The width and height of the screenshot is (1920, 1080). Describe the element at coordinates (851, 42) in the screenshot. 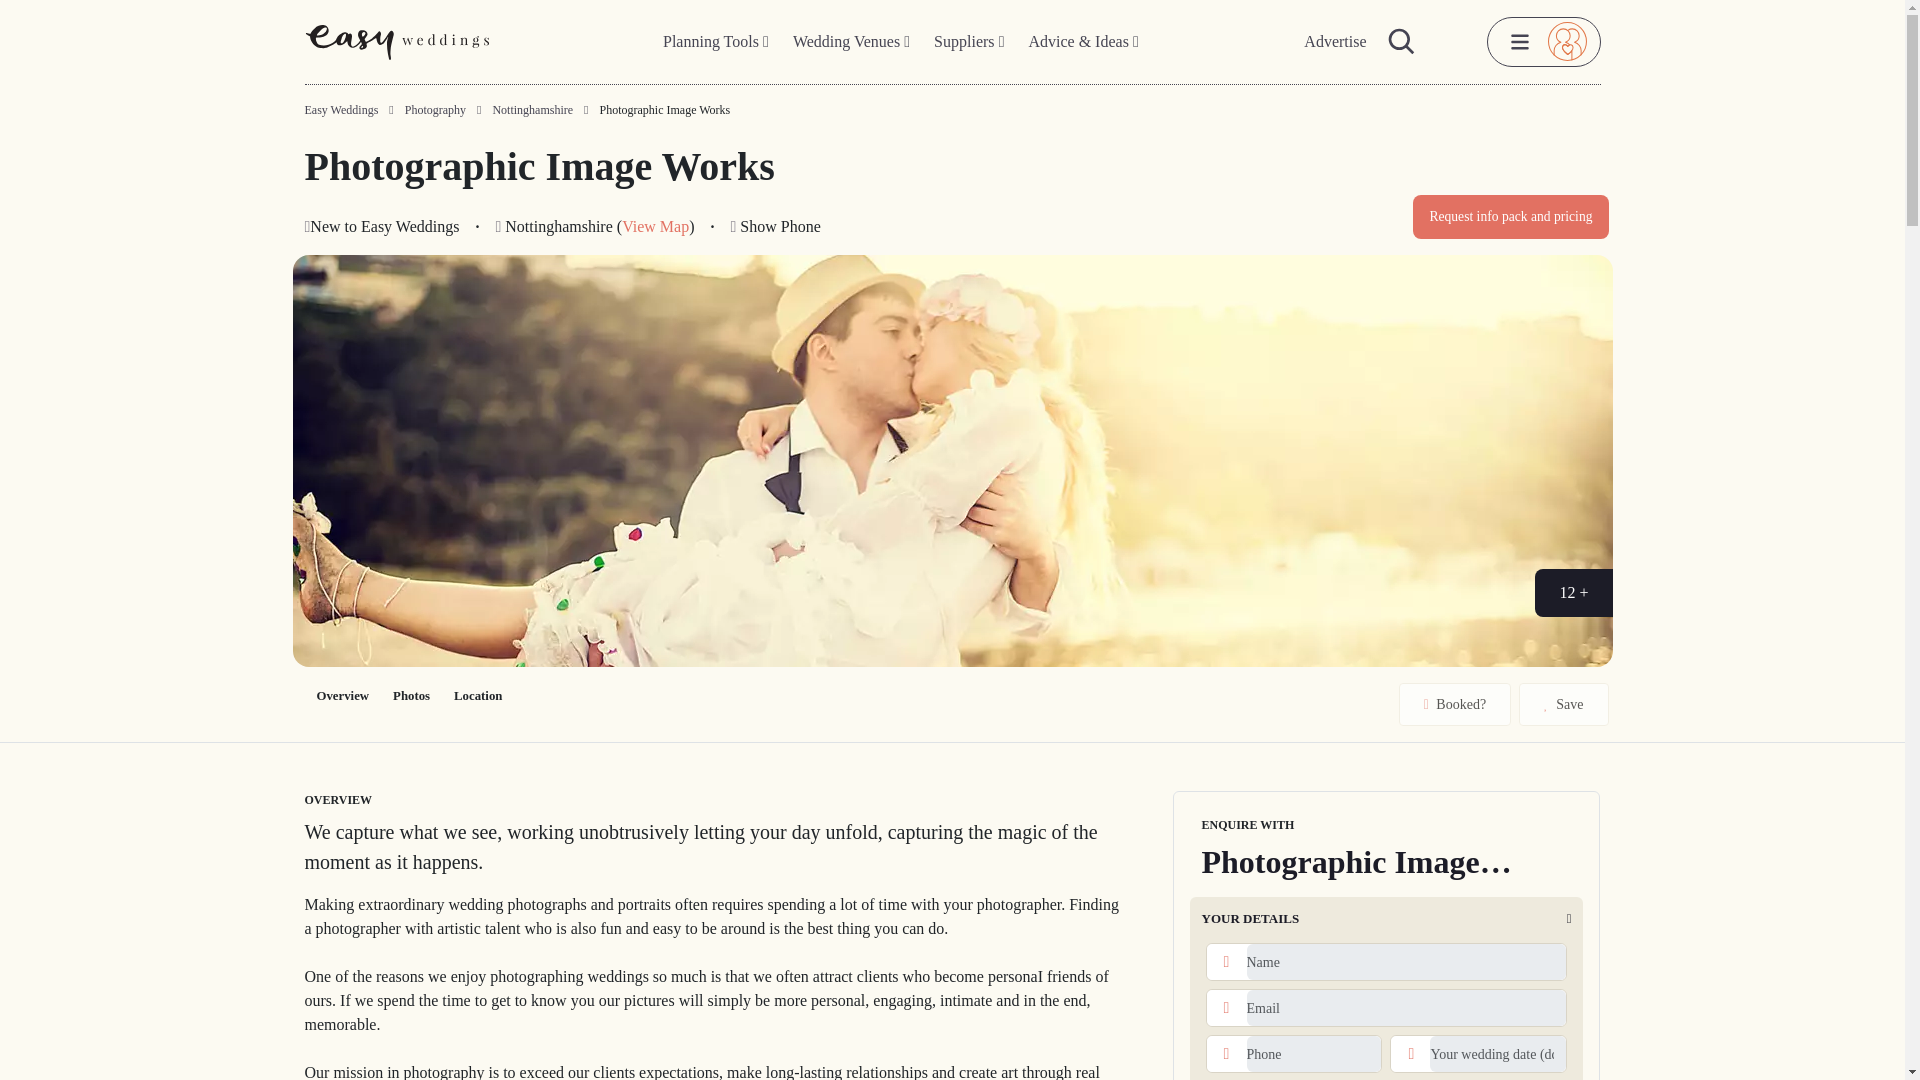

I see `Wedding Venues` at that location.